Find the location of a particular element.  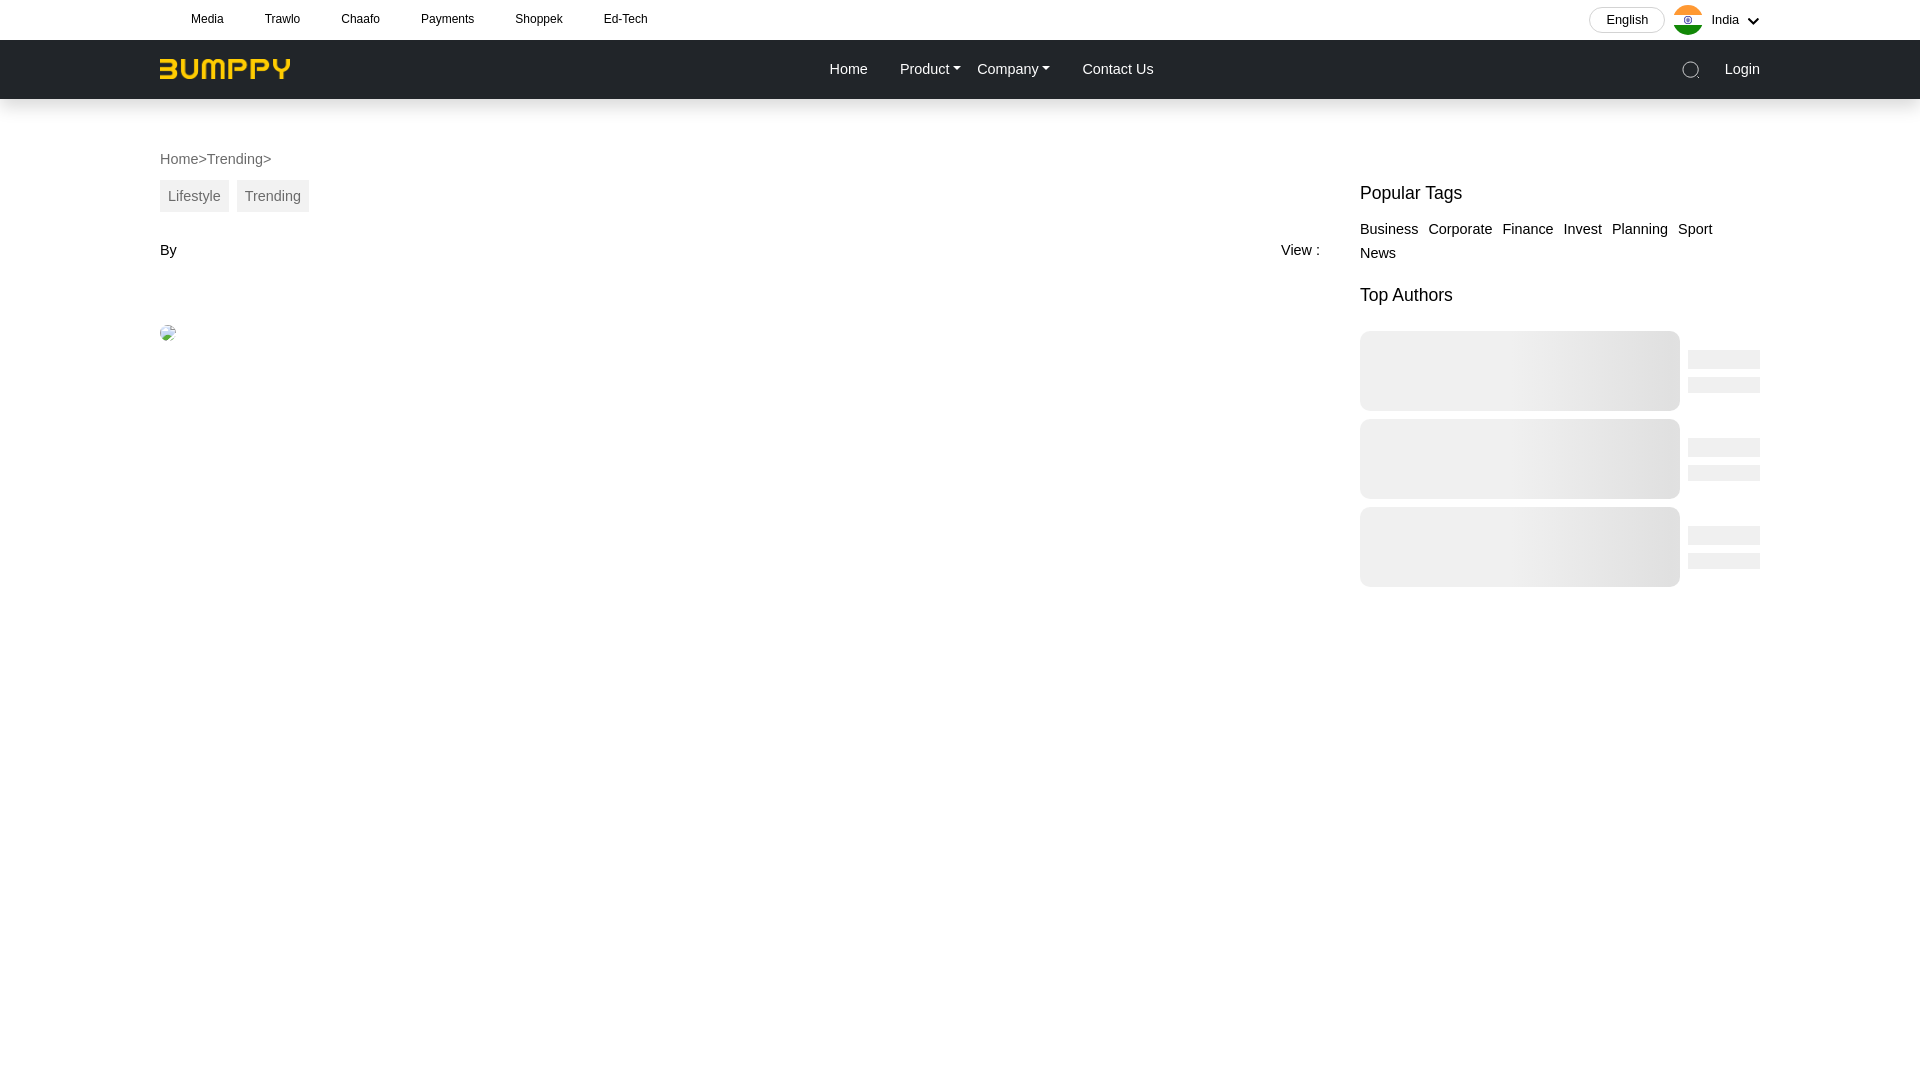

Product is located at coordinates (930, 68).